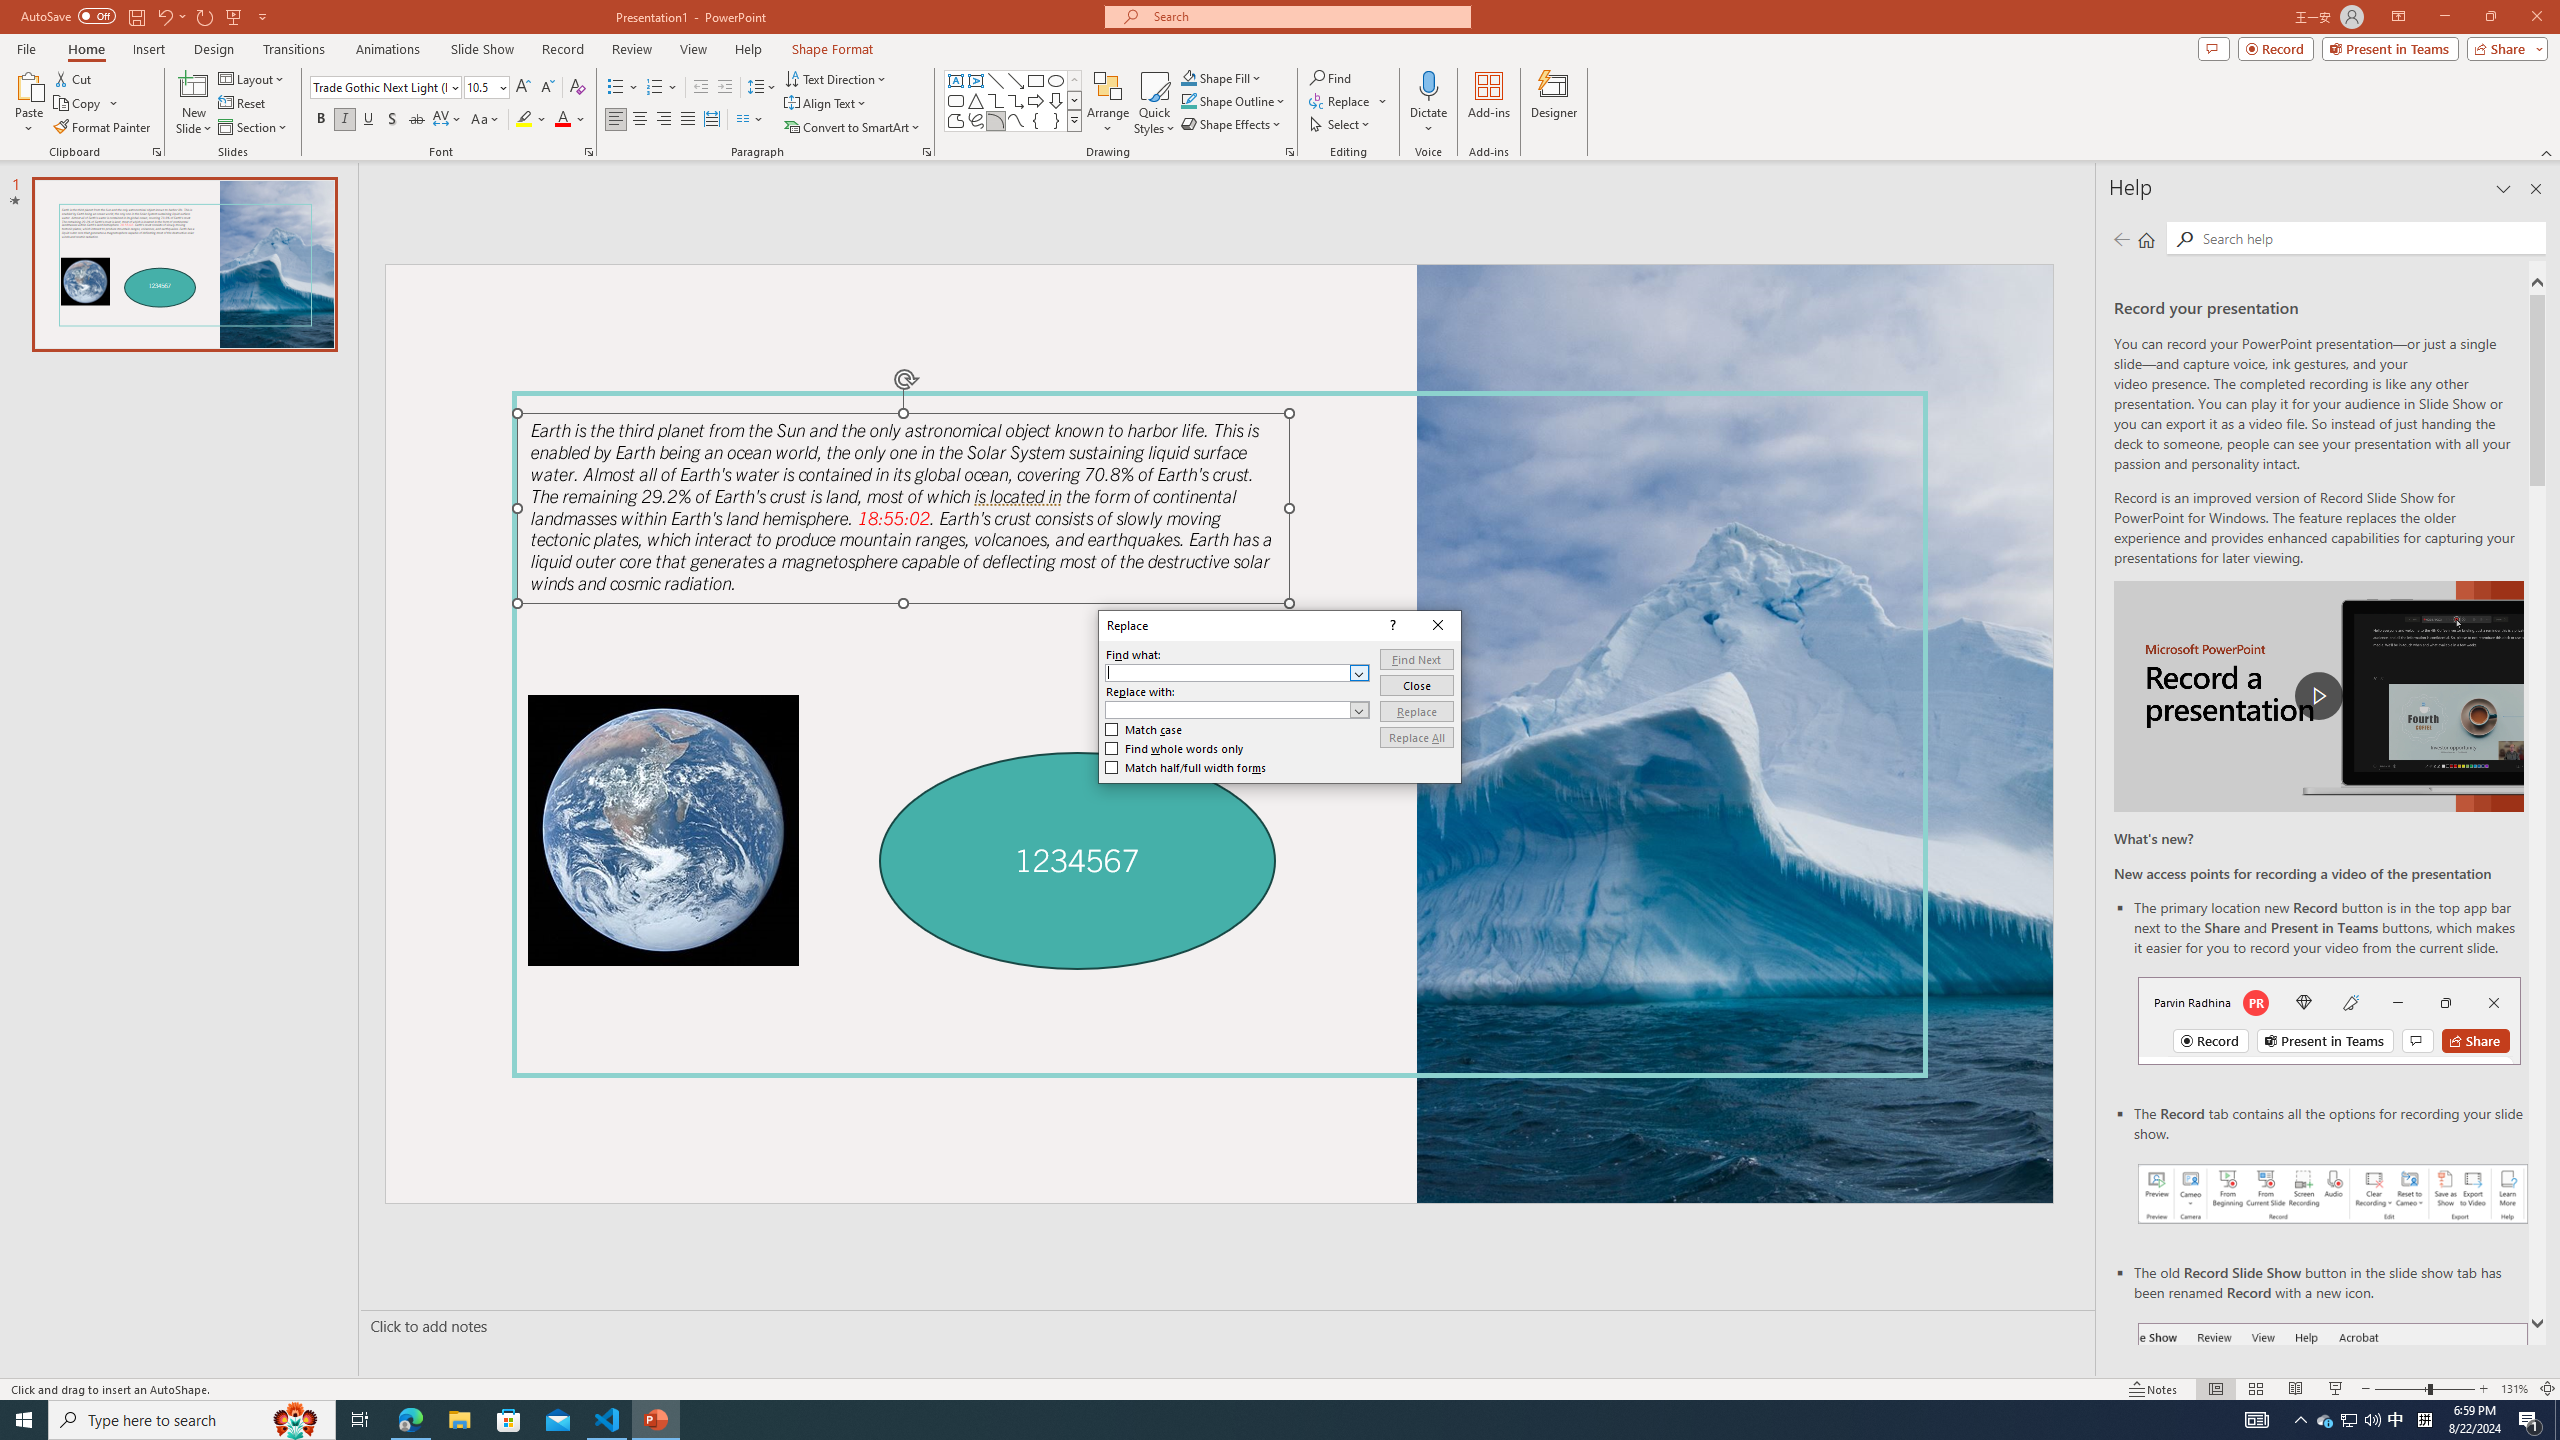 This screenshot has height=1440, width=2560. What do you see at coordinates (2514, 1389) in the screenshot?
I see `Zoom 131%` at bounding box center [2514, 1389].